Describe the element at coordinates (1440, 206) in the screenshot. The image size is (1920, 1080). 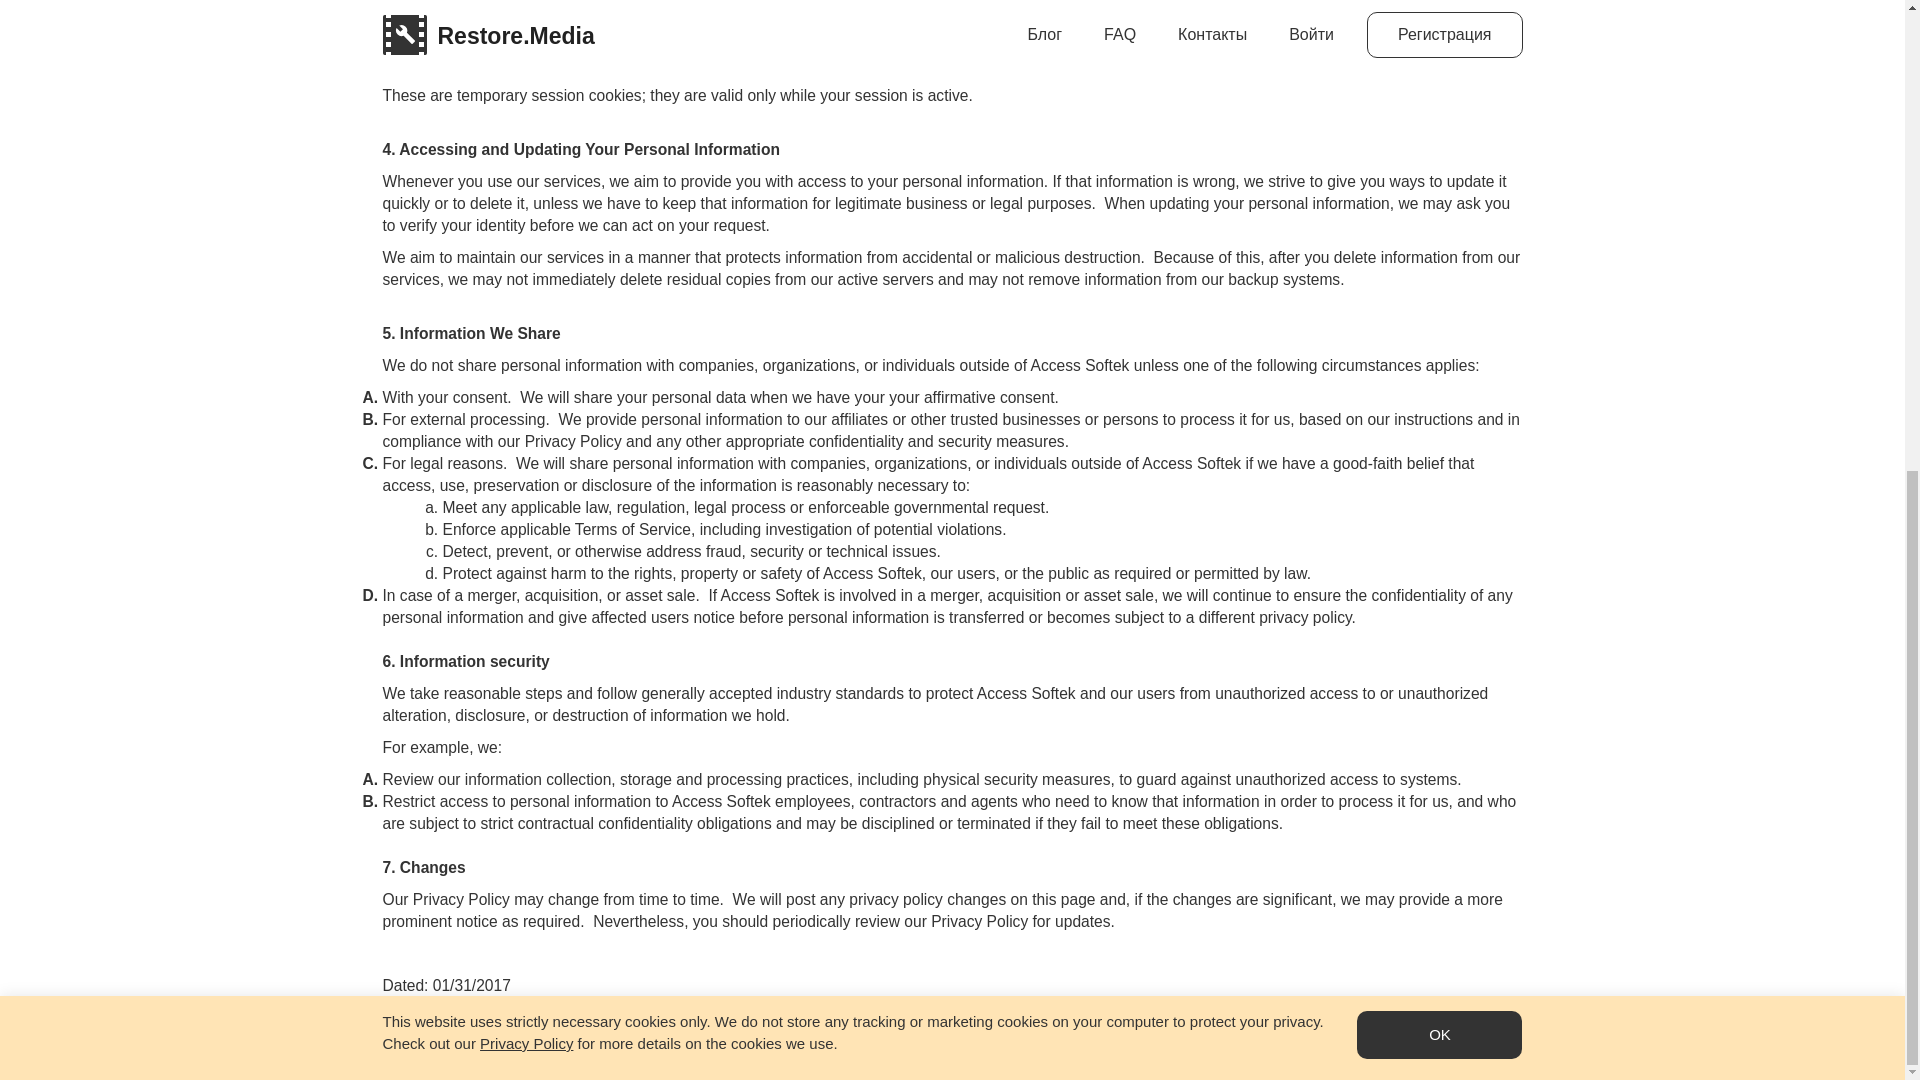
I see `OK` at that location.